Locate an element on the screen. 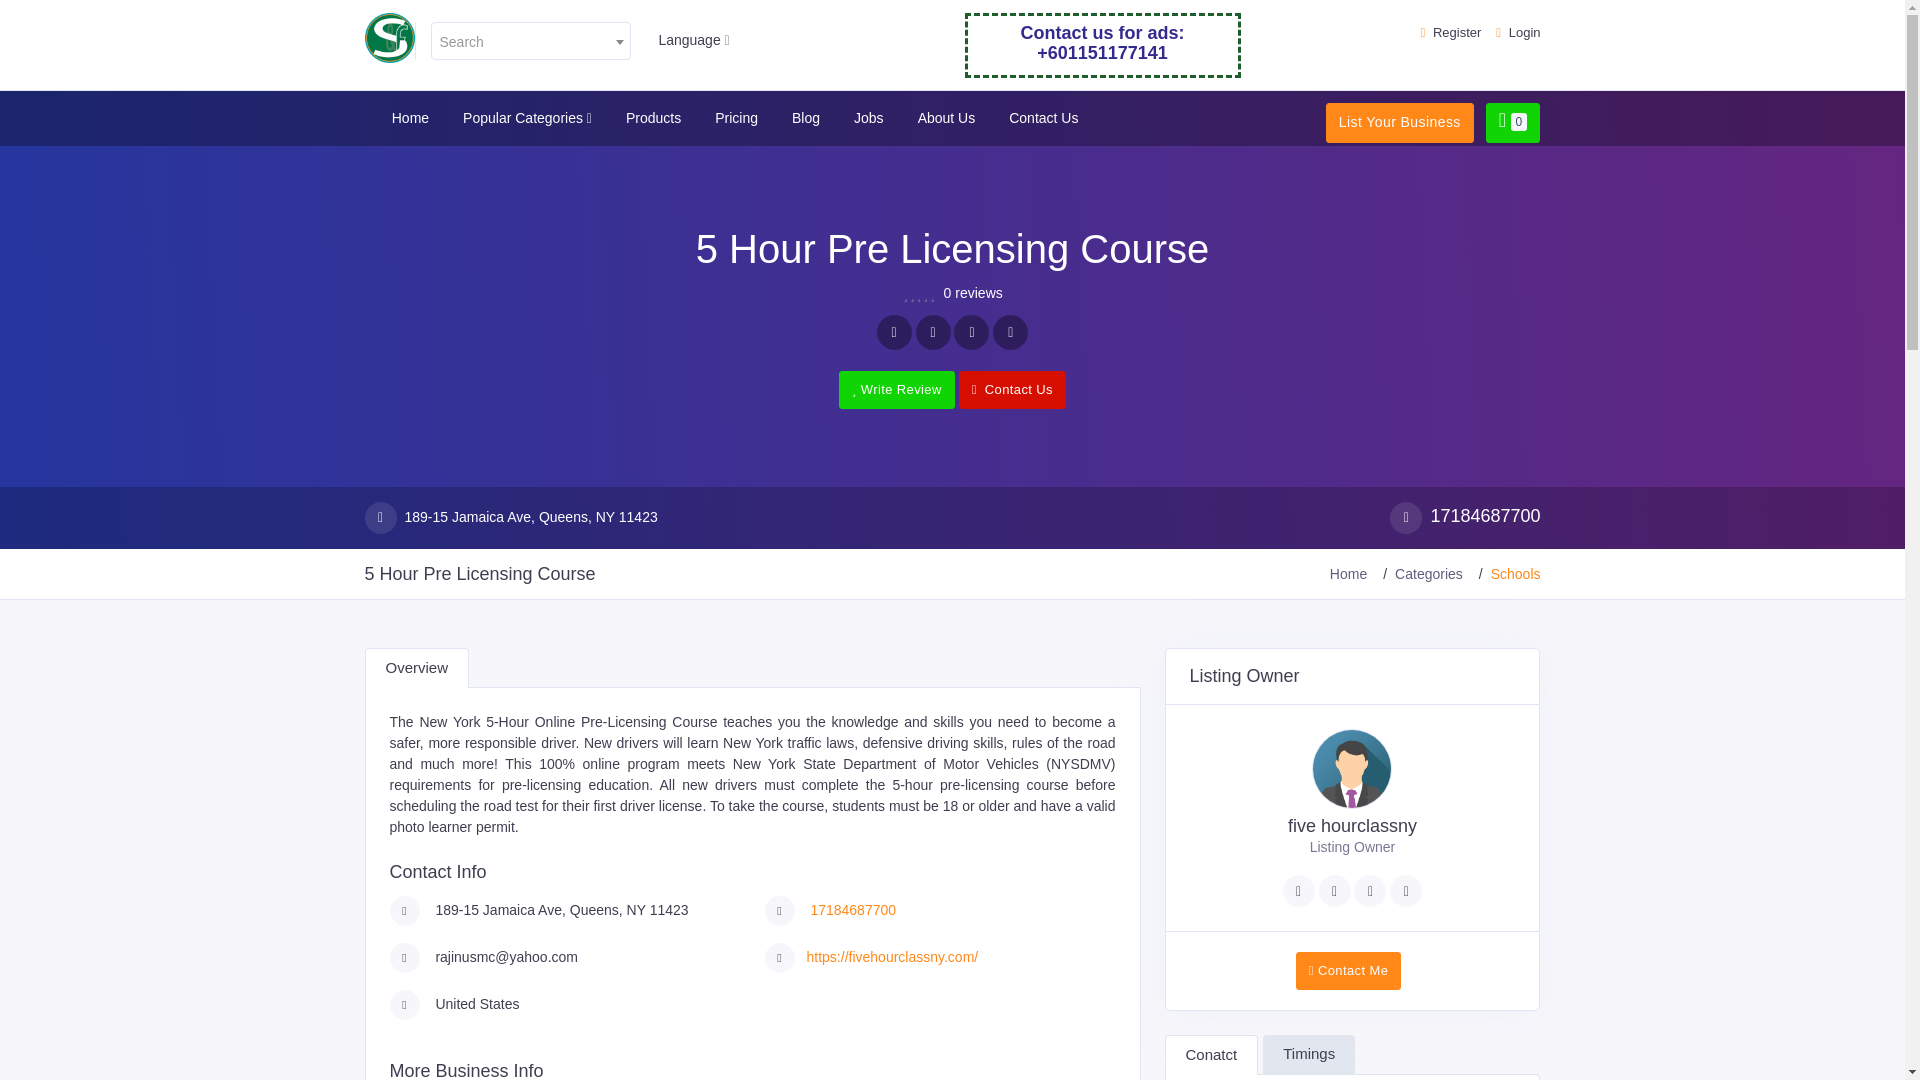  Contact Us is located at coordinates (1043, 118).